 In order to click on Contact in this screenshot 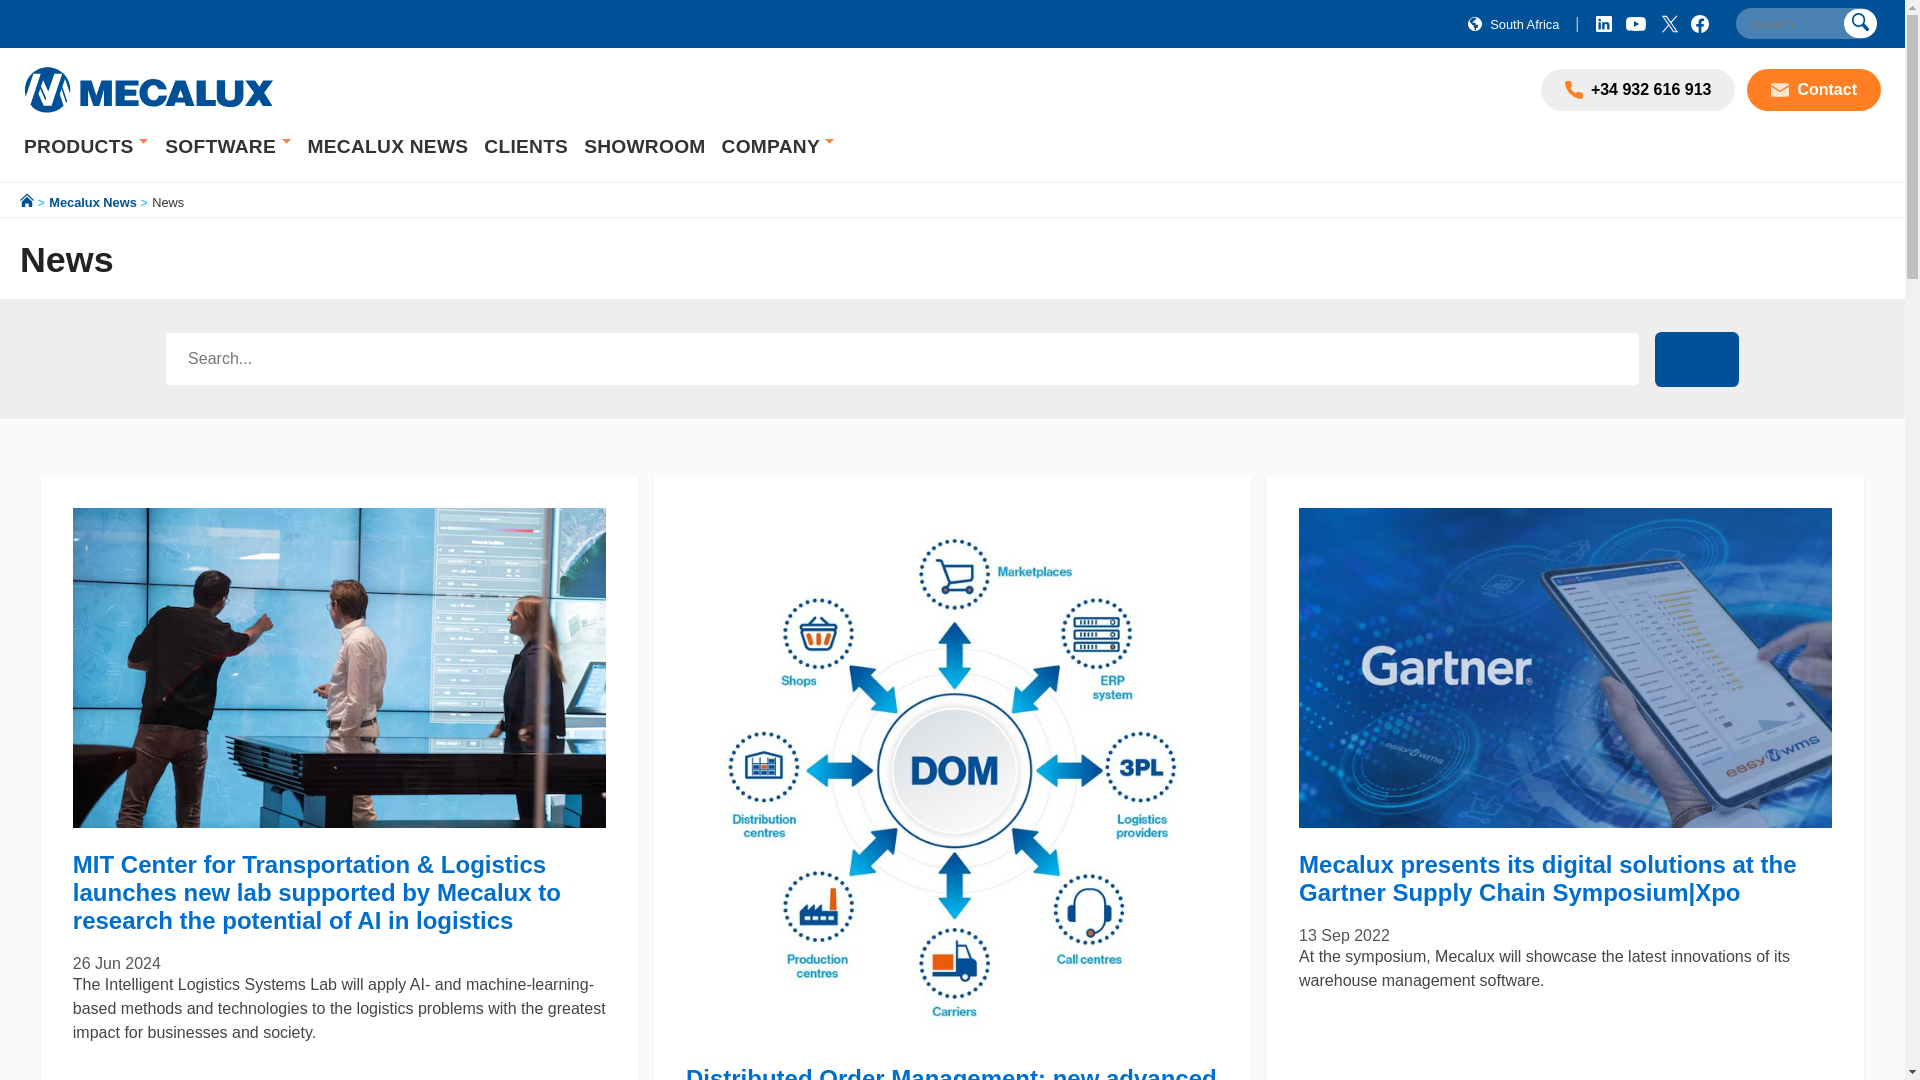, I will do `click(1814, 90)`.